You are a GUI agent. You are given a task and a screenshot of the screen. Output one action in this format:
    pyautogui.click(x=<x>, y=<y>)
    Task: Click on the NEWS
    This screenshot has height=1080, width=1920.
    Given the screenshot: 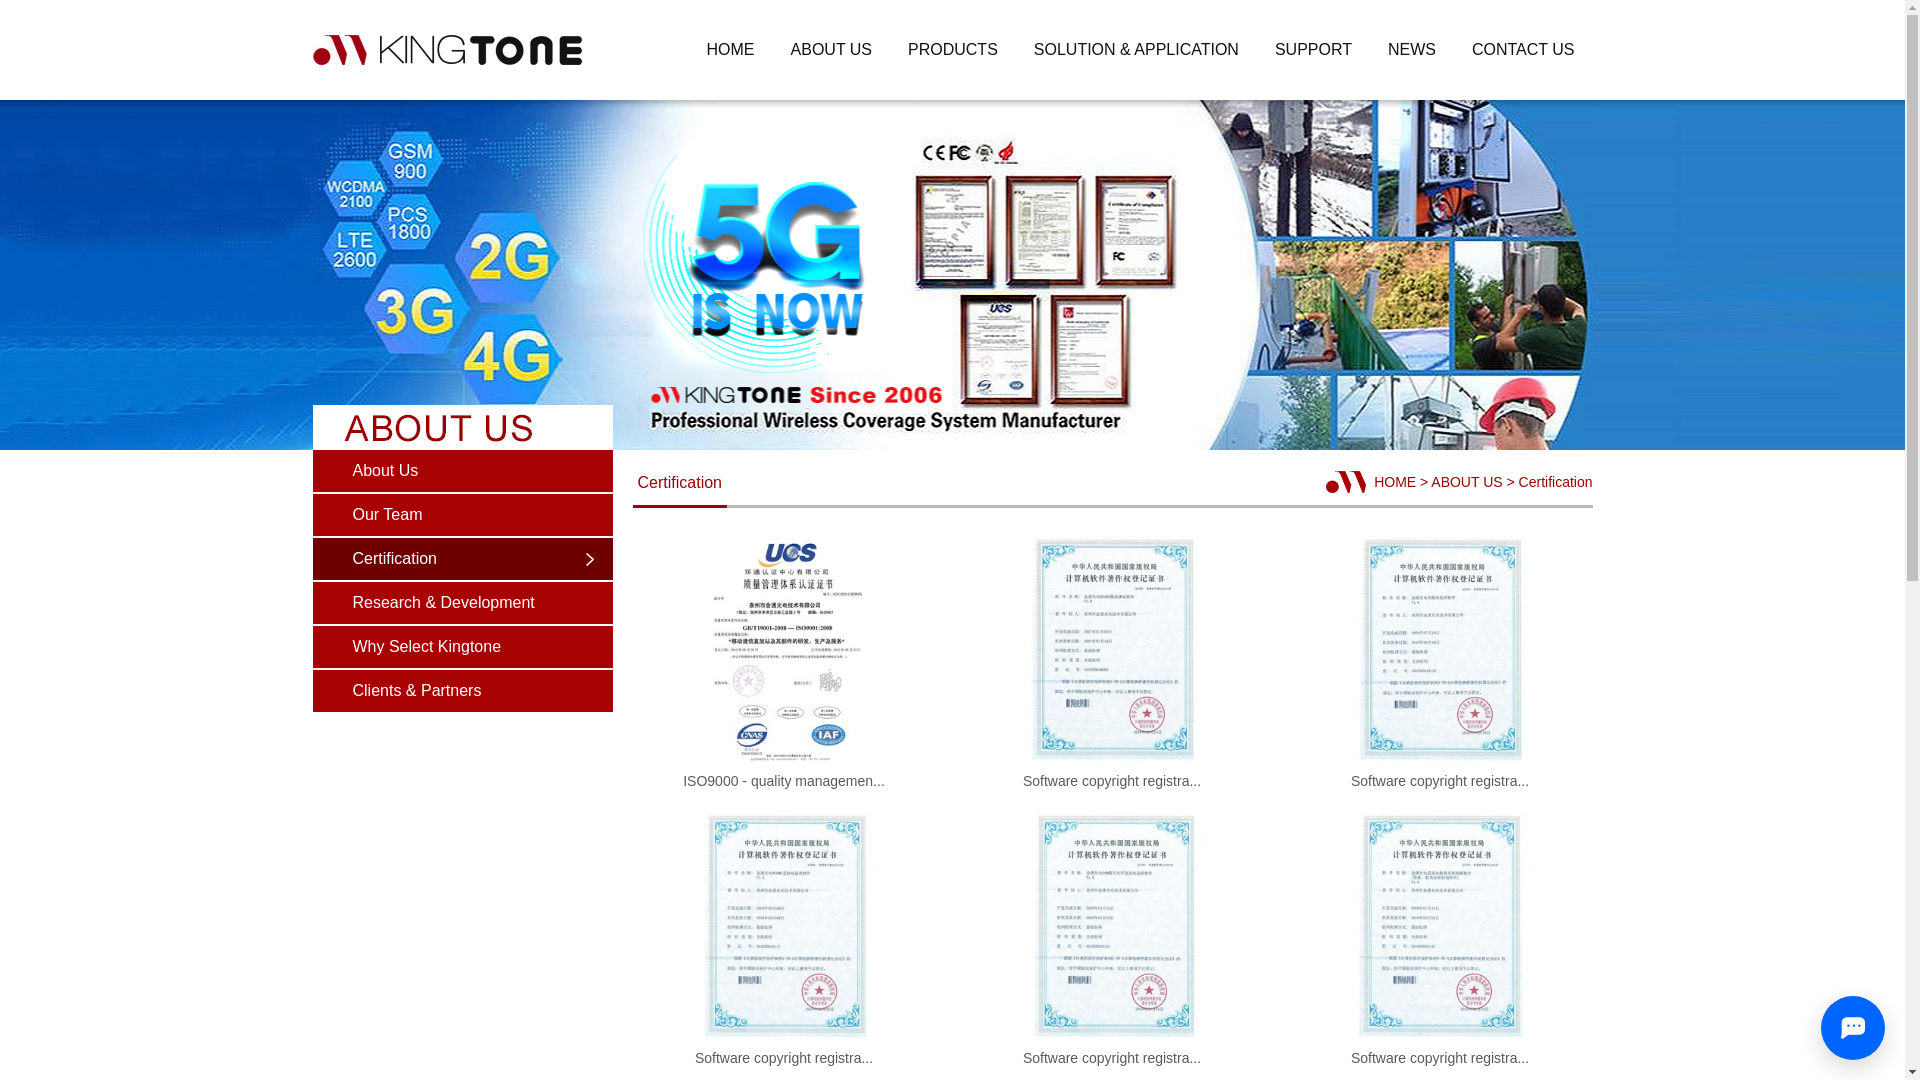 What is the action you would take?
    pyautogui.click(x=1412, y=50)
    